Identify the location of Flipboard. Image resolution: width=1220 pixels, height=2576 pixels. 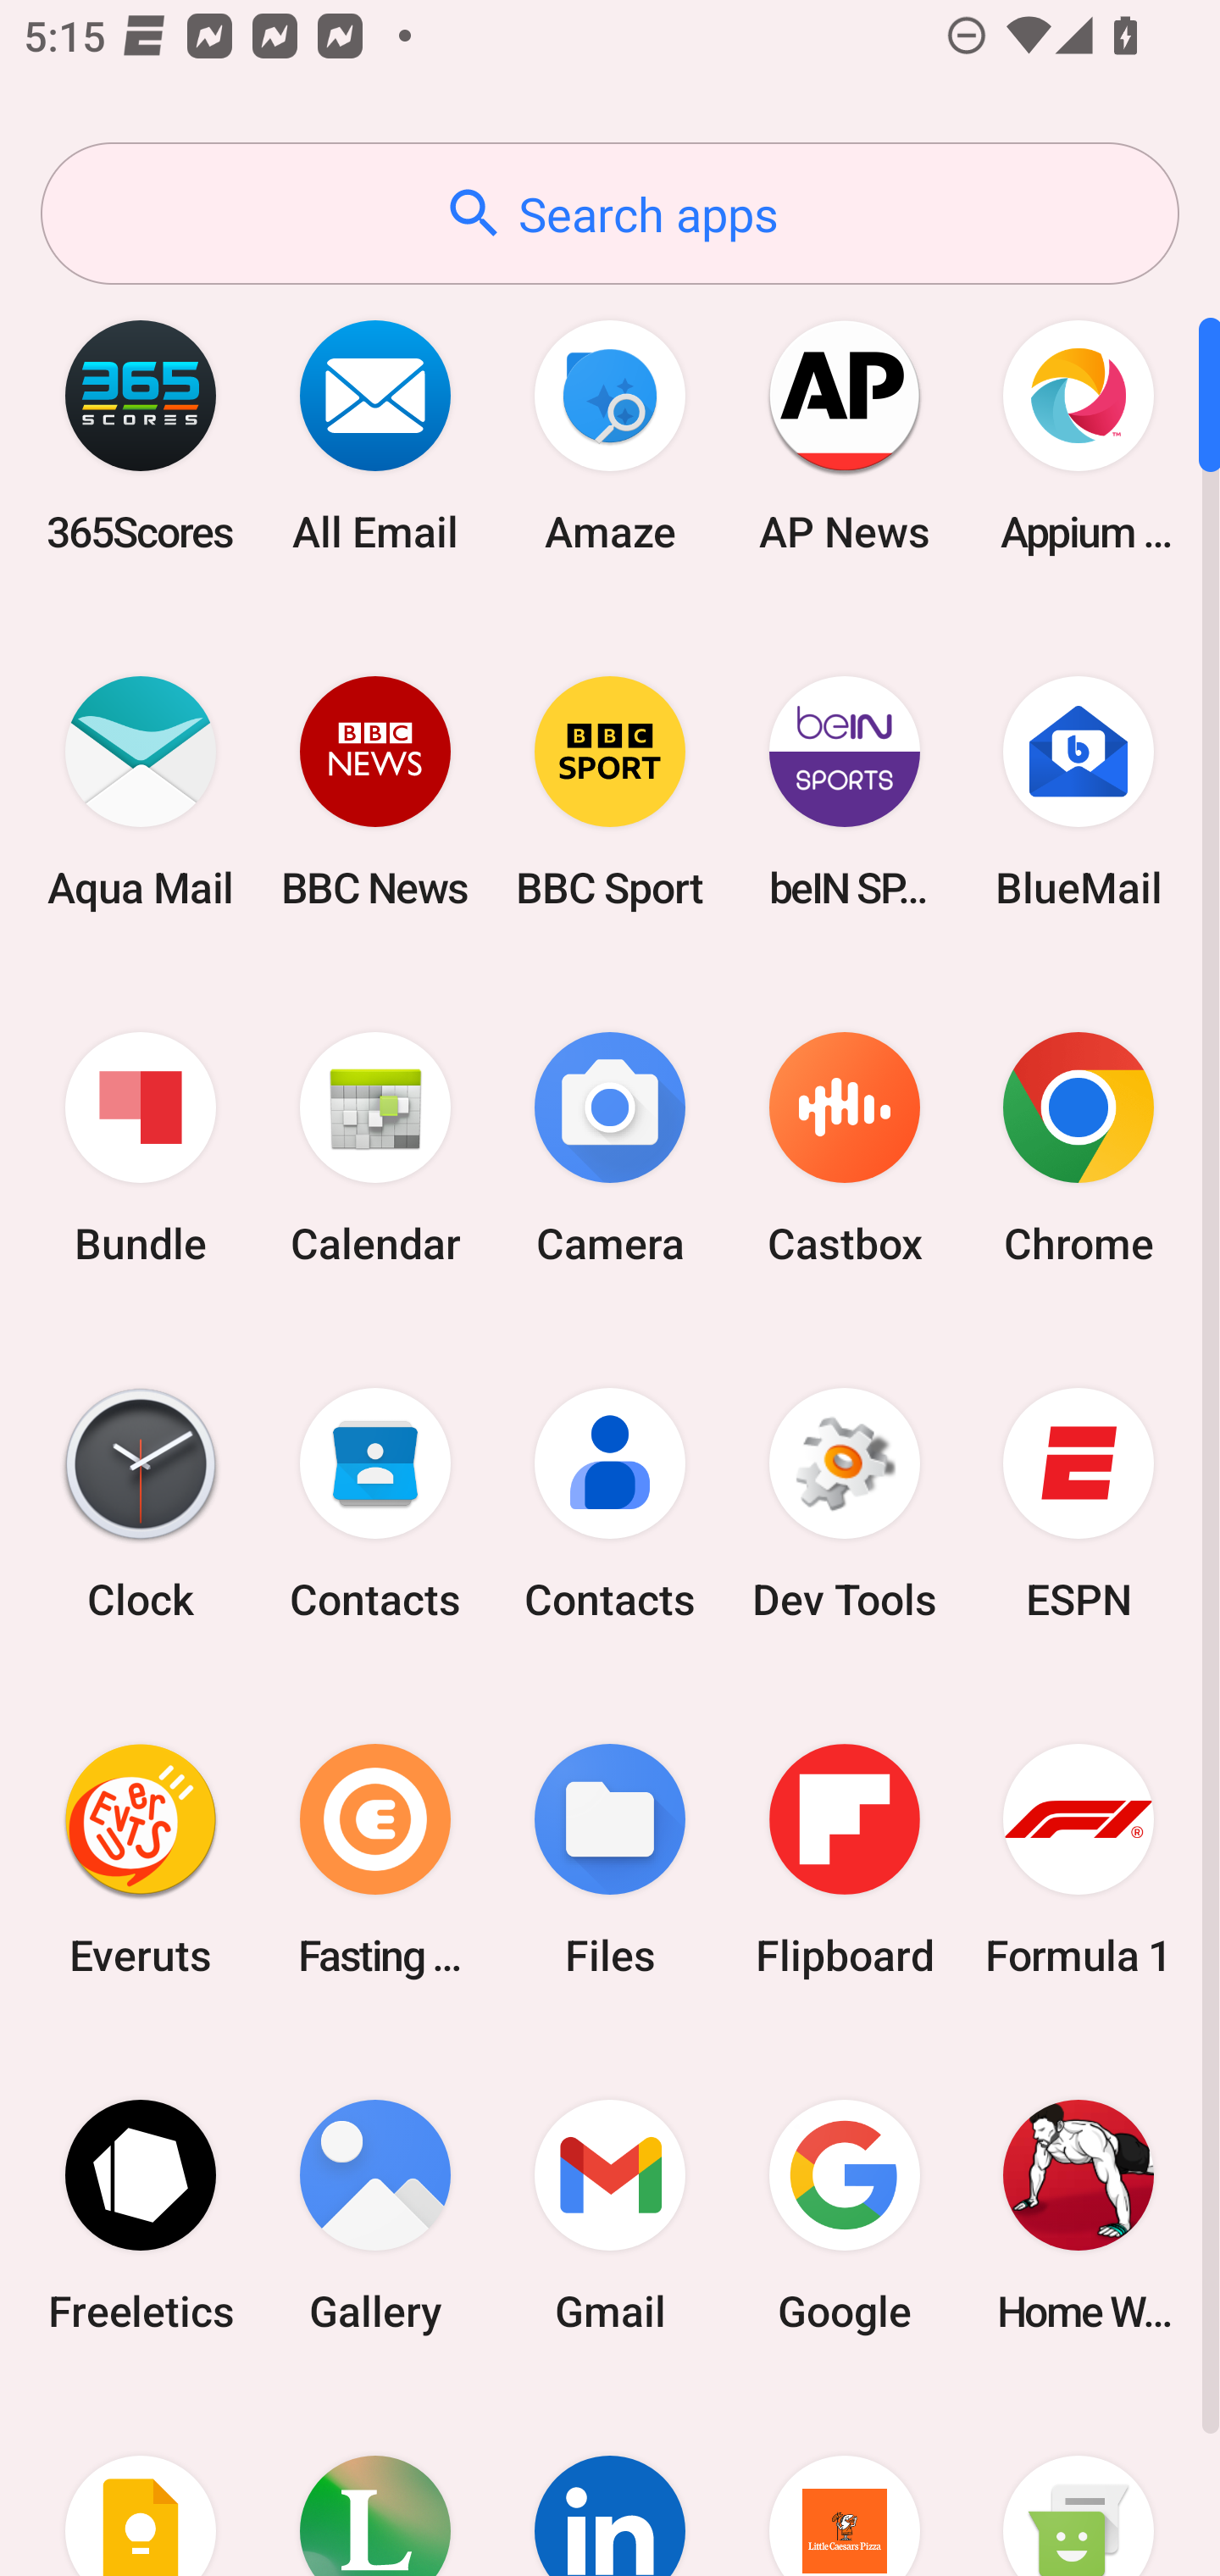
(844, 1859).